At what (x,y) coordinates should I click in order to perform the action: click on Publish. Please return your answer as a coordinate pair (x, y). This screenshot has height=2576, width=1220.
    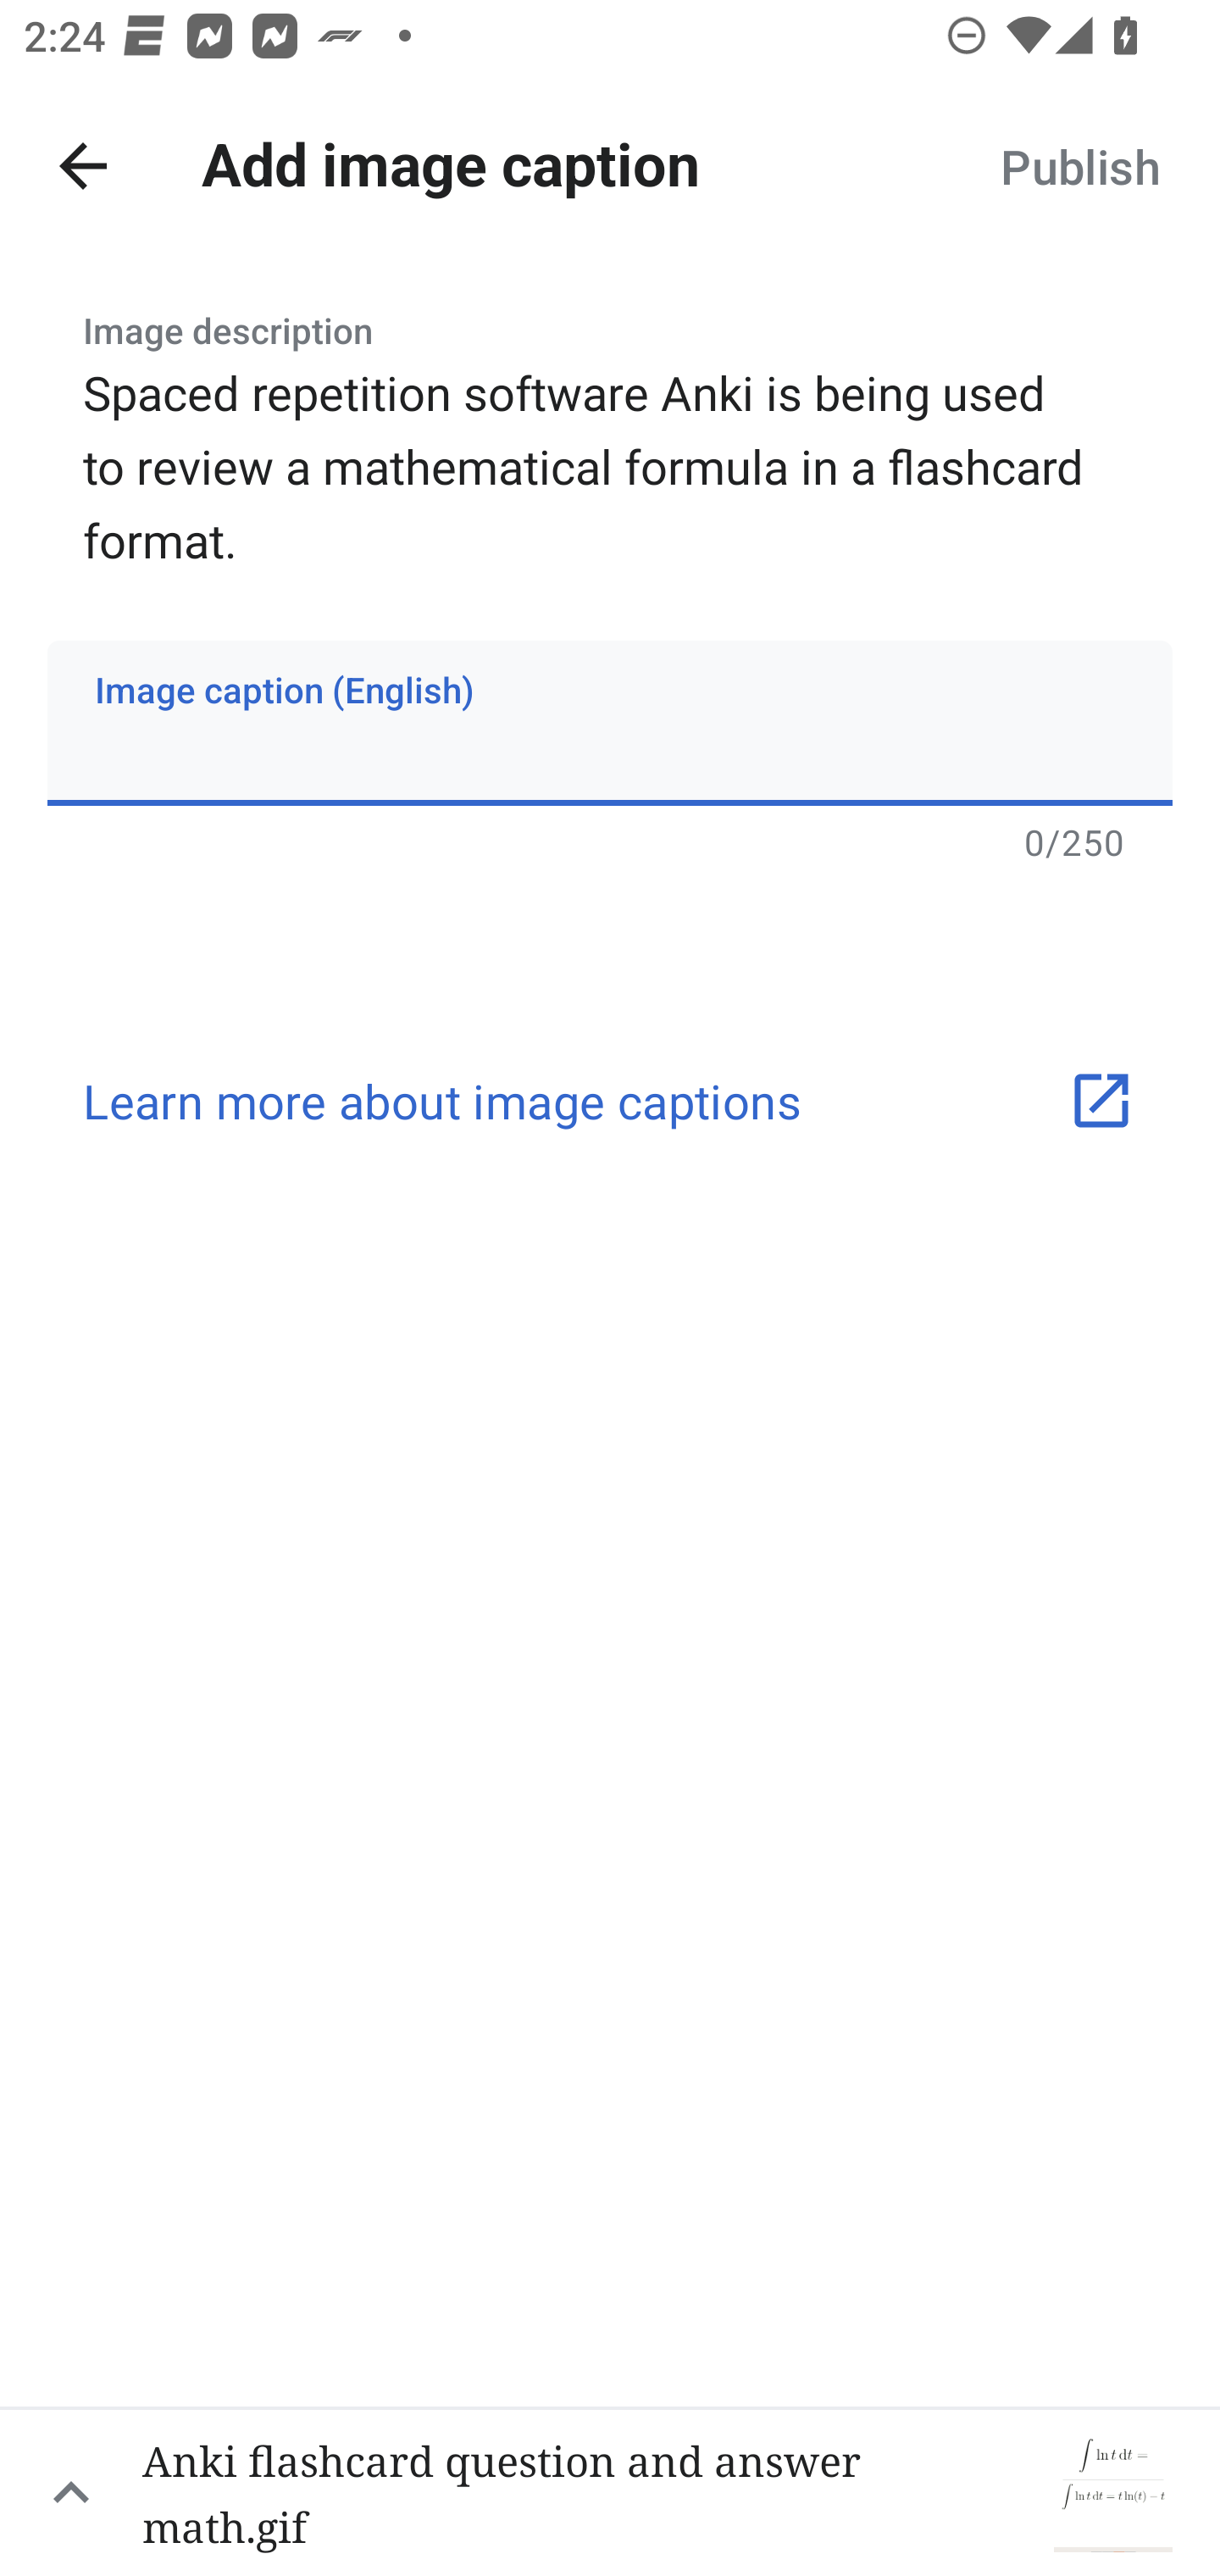
    Looking at the image, I should click on (1079, 166).